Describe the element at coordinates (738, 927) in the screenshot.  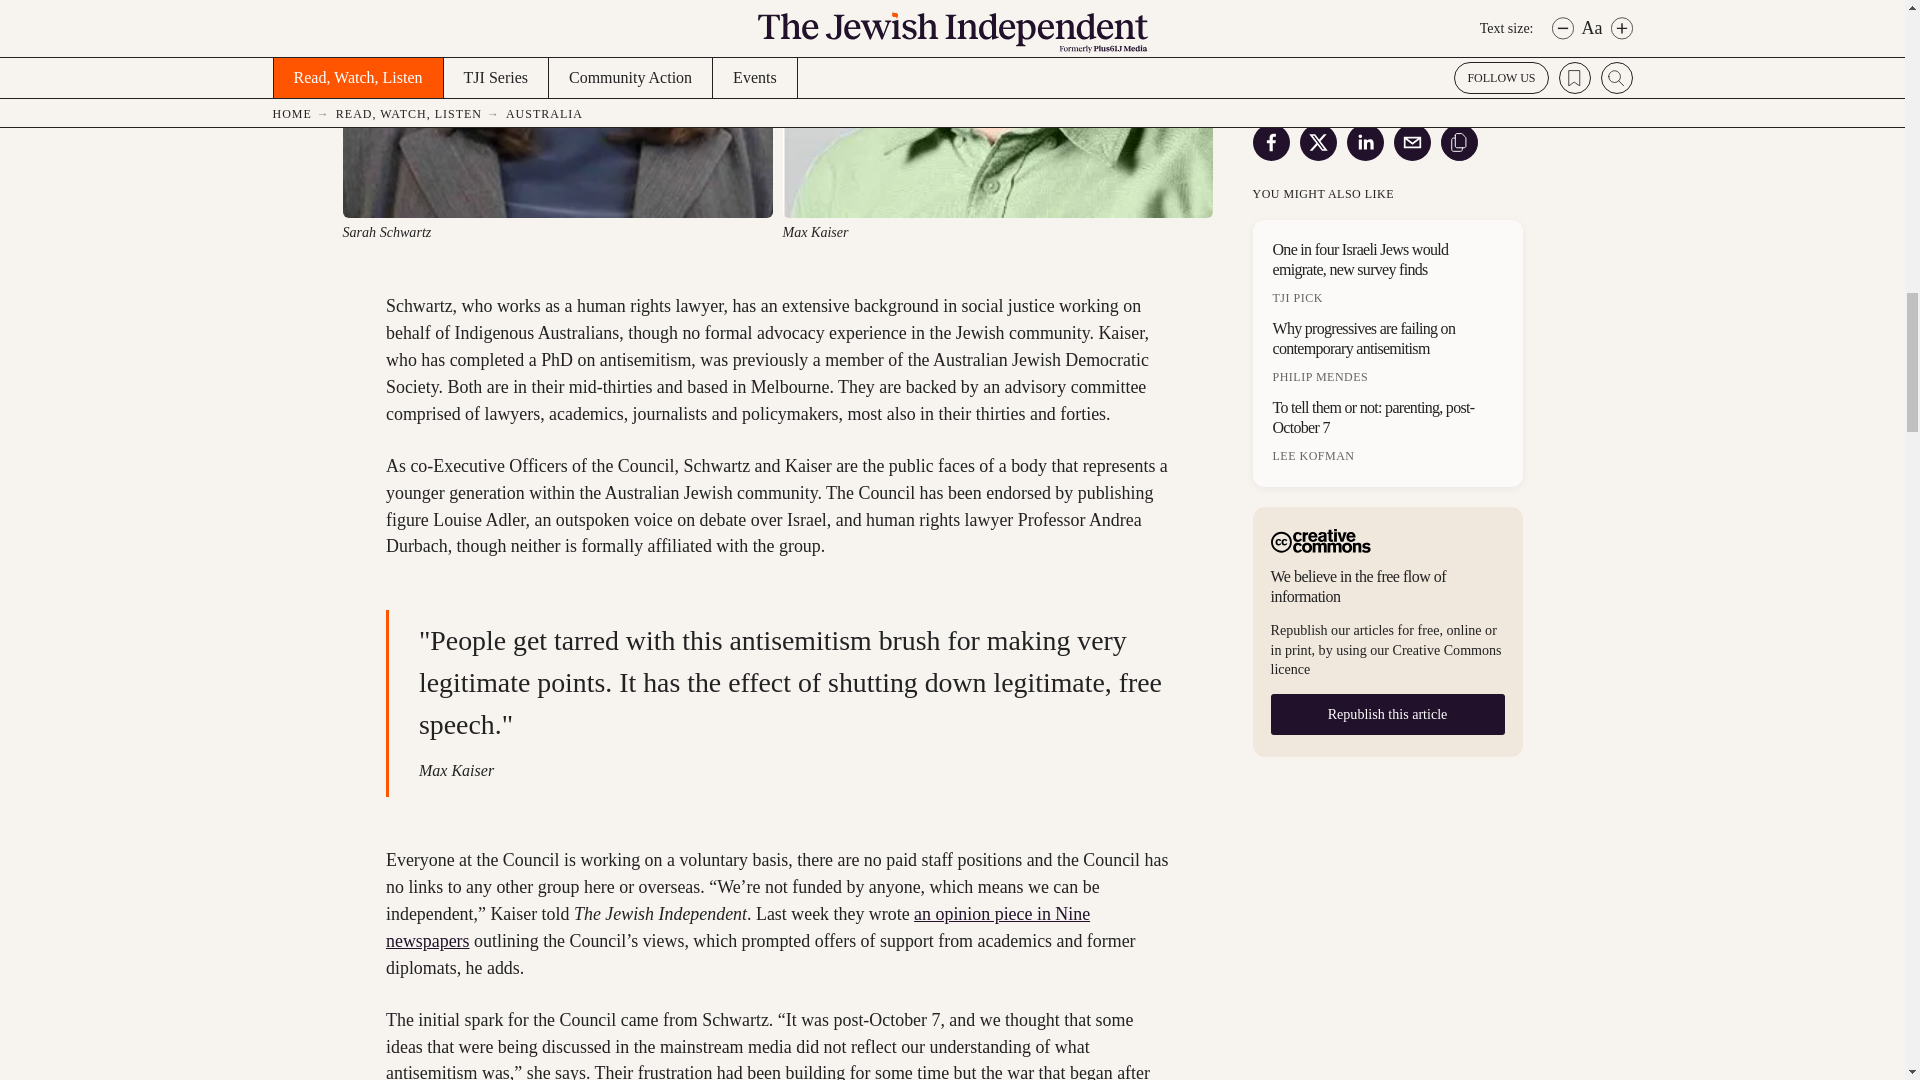
I see `an opinion piece in Nine newspapers` at that location.